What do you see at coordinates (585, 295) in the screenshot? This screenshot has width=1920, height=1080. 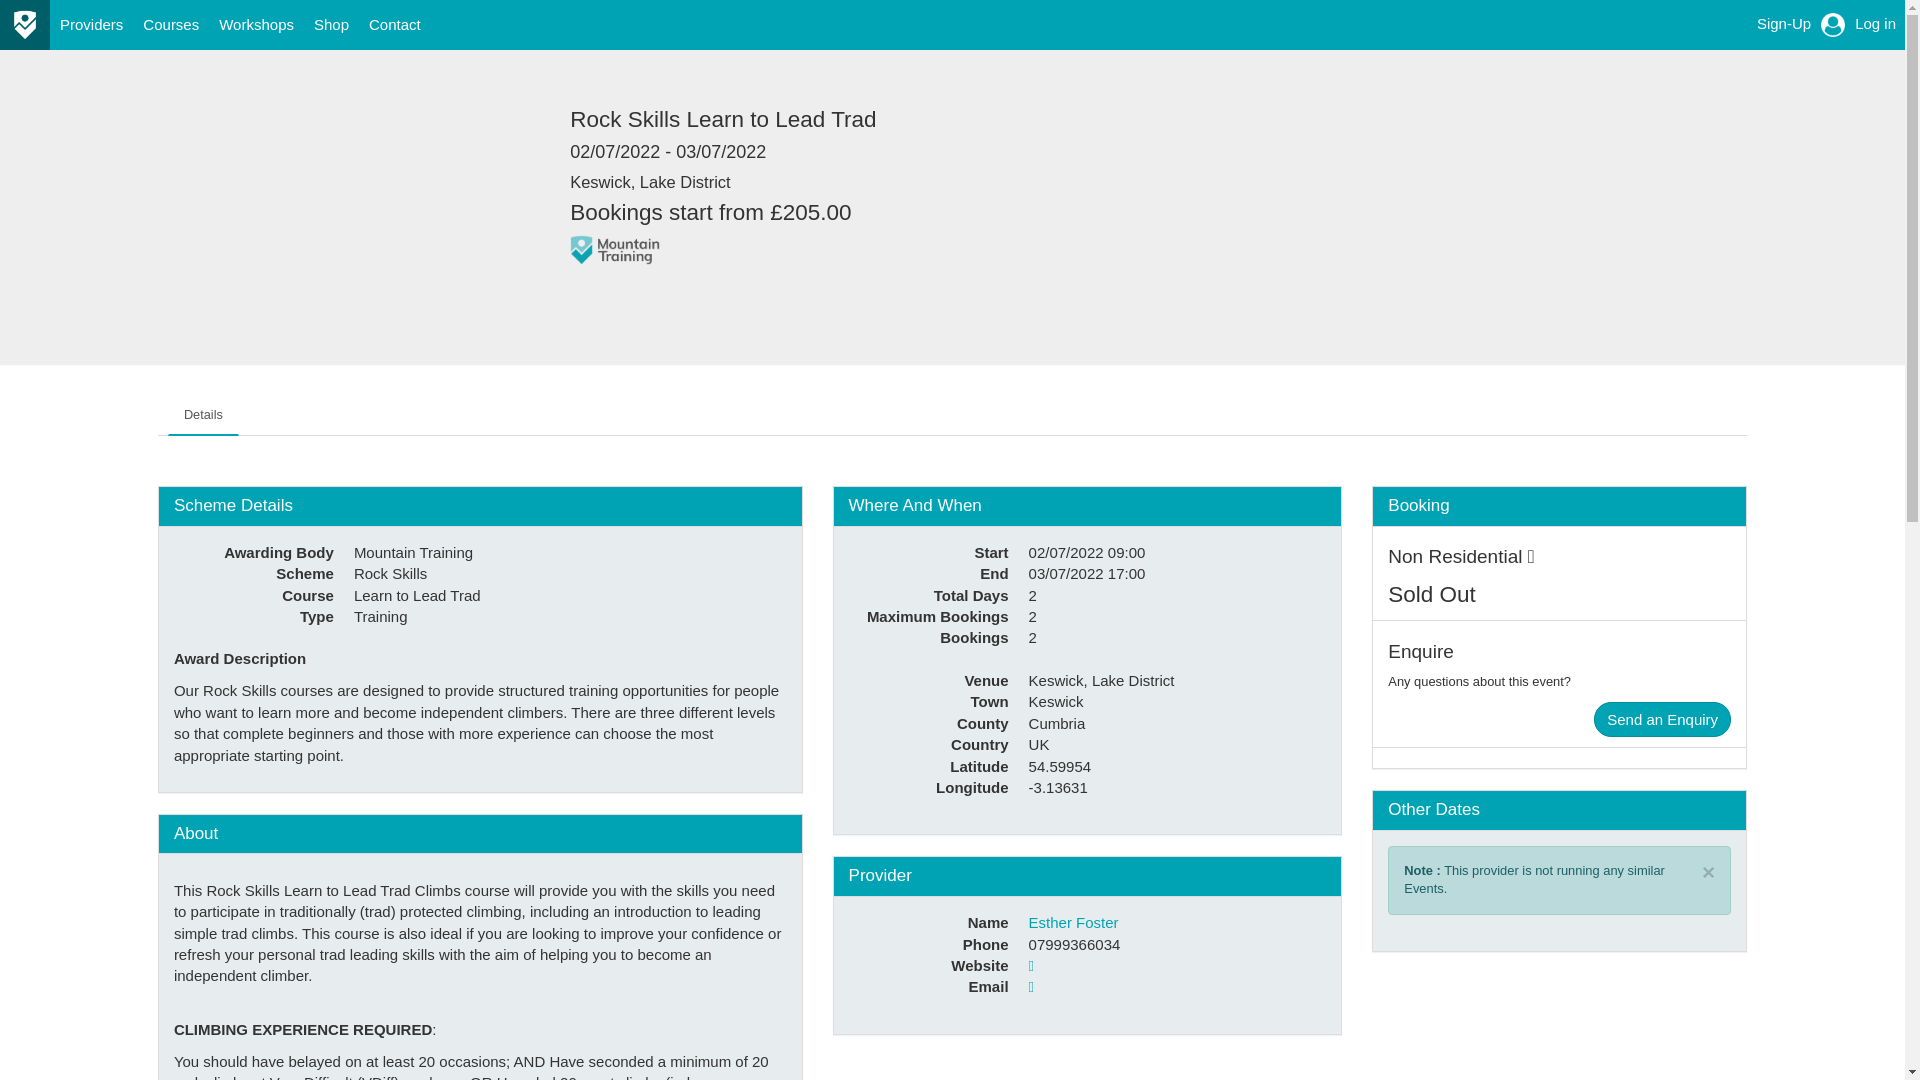 I see `Share on Facebook` at bounding box center [585, 295].